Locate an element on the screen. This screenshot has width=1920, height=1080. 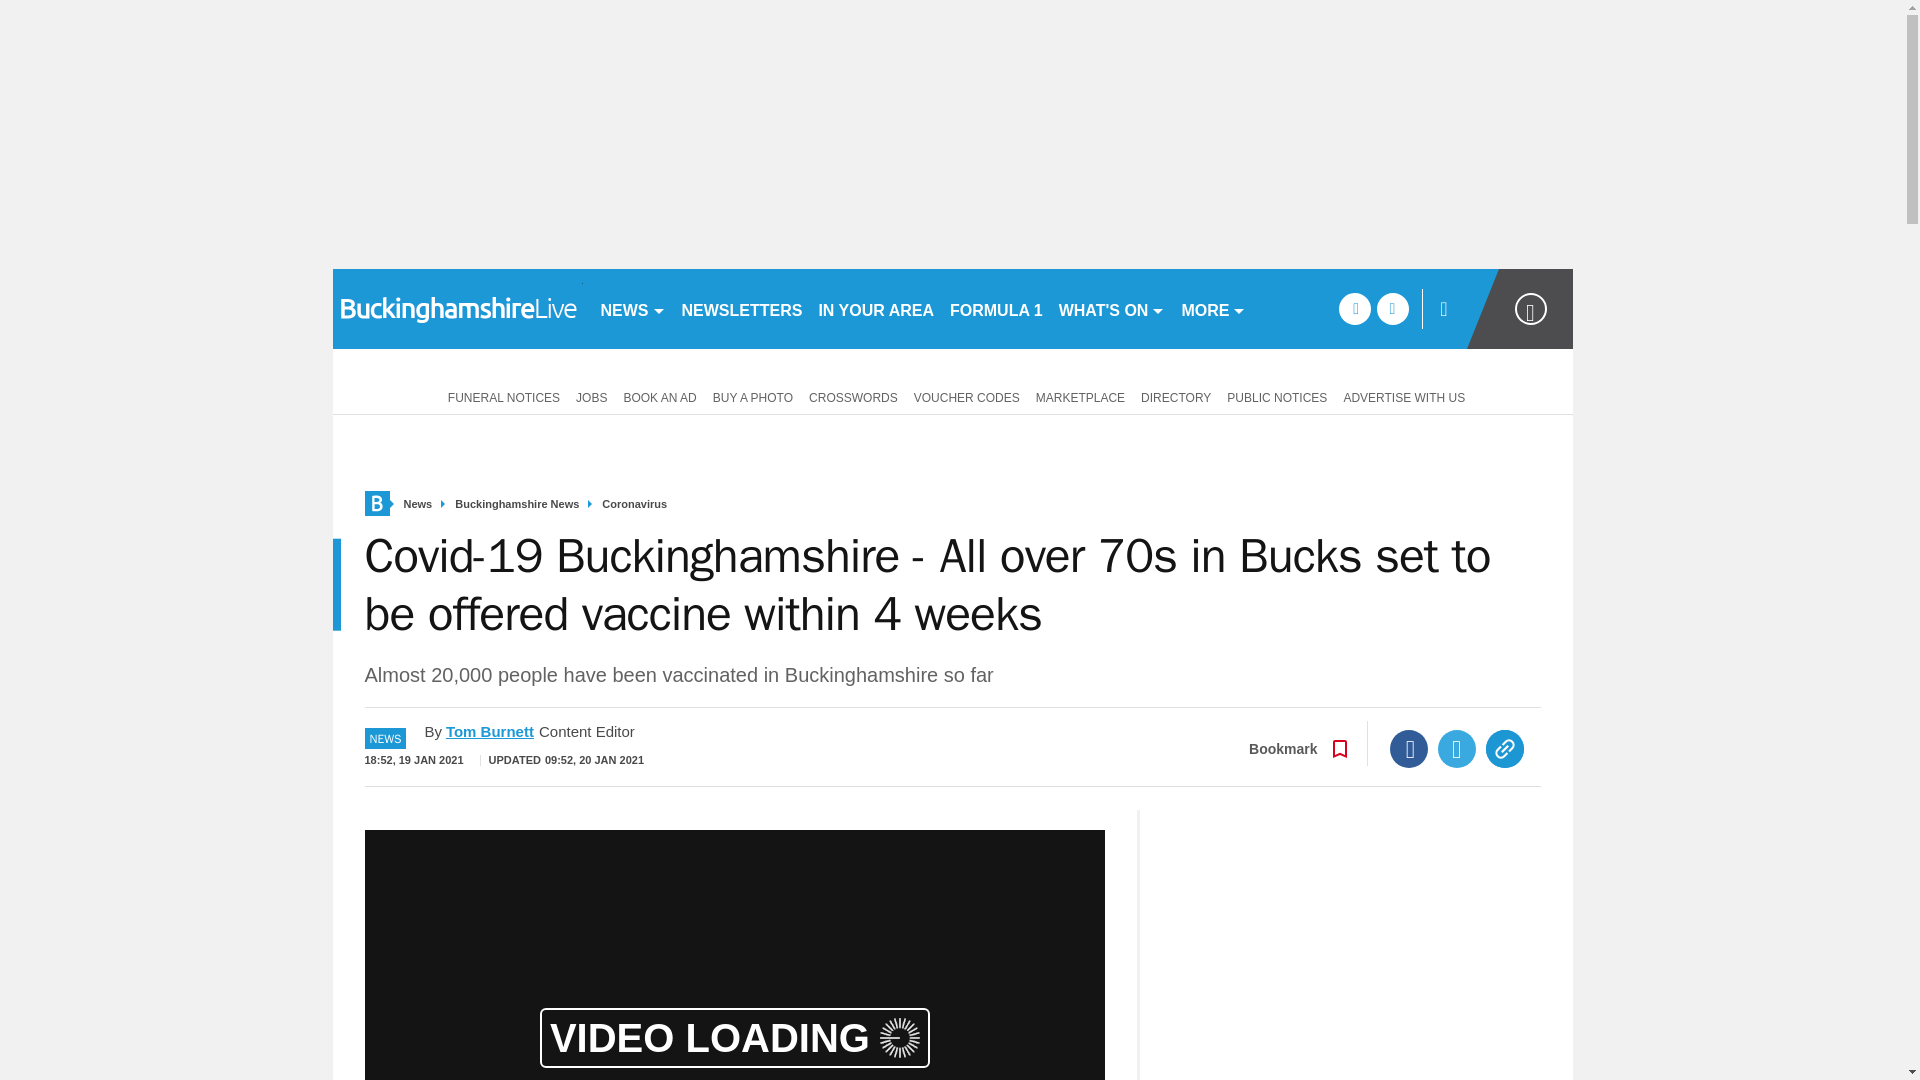
Twitter is located at coordinates (1457, 748).